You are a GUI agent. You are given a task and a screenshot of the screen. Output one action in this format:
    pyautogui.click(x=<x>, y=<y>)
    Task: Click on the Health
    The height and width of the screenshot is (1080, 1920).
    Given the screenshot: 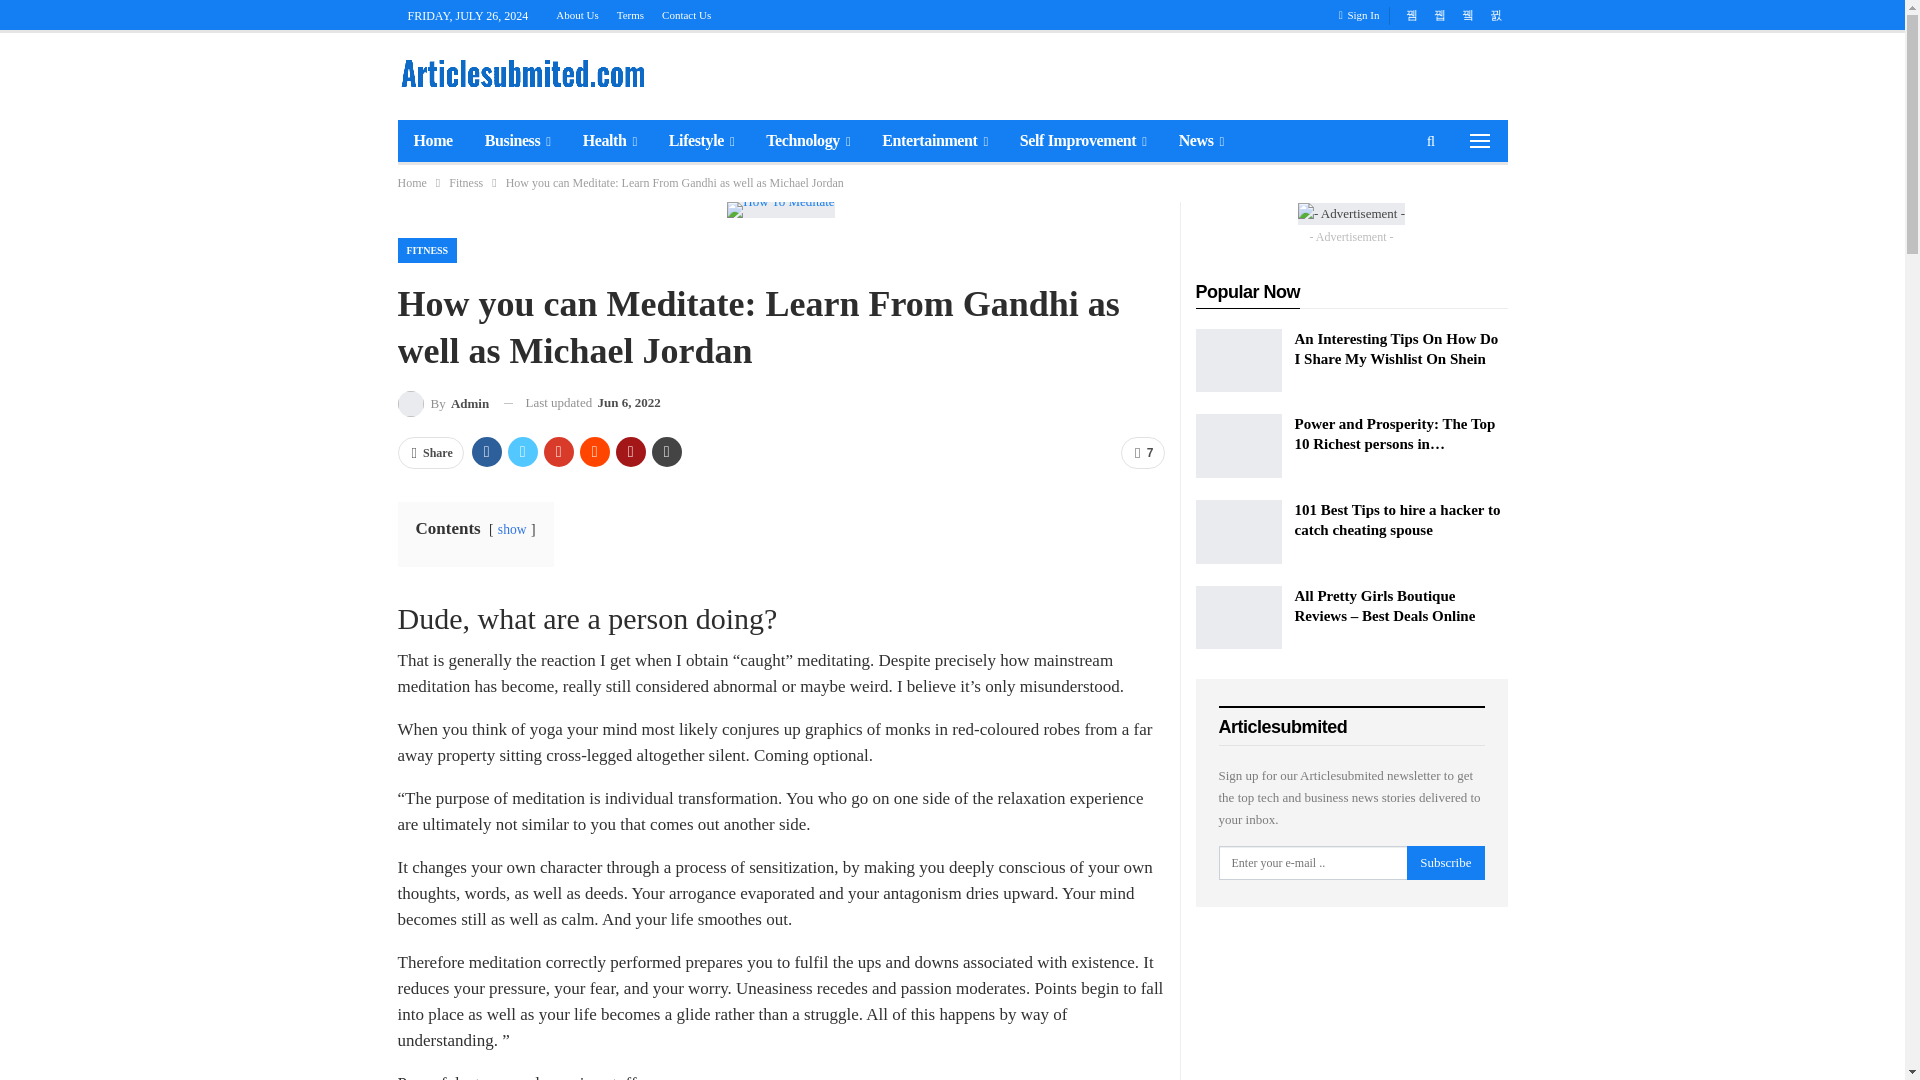 What is the action you would take?
    pyautogui.click(x=609, y=140)
    